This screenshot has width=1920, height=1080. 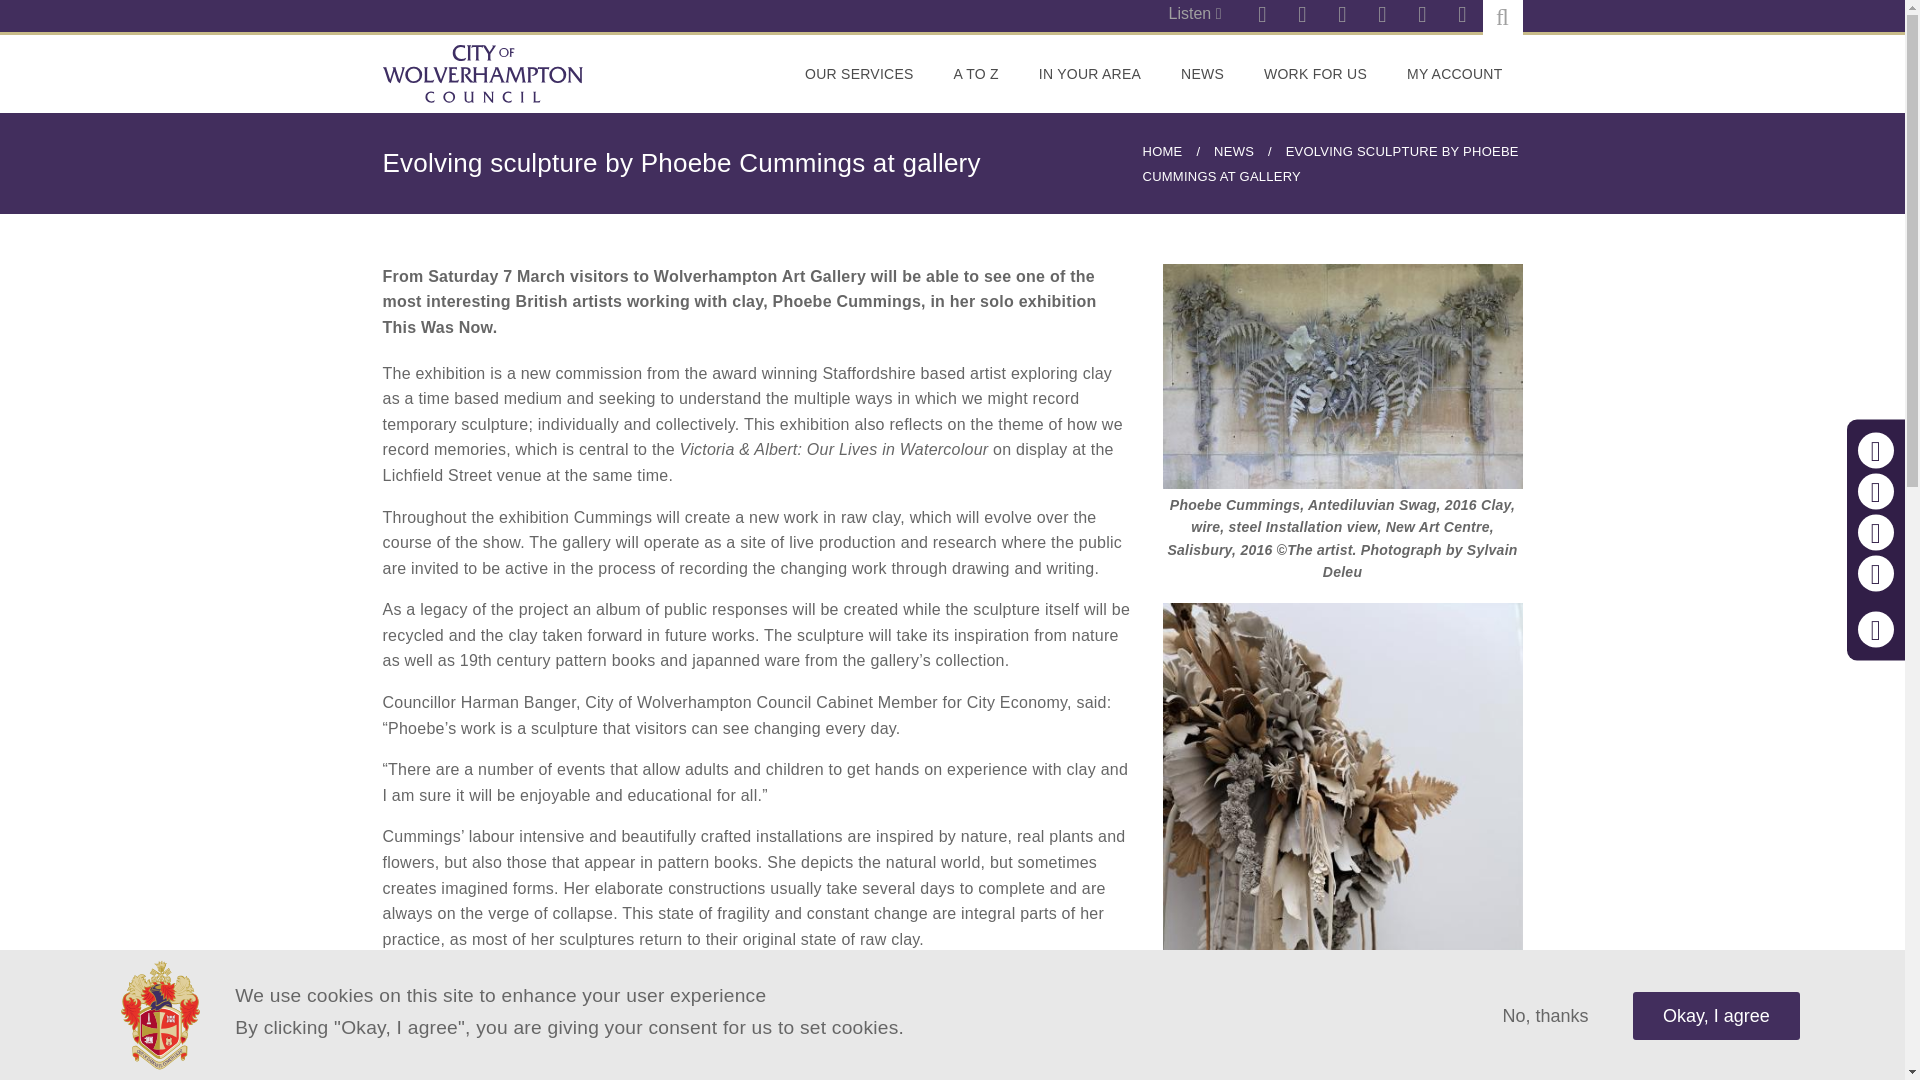 What do you see at coordinates (1262, 16) in the screenshot?
I see `Youtube` at bounding box center [1262, 16].